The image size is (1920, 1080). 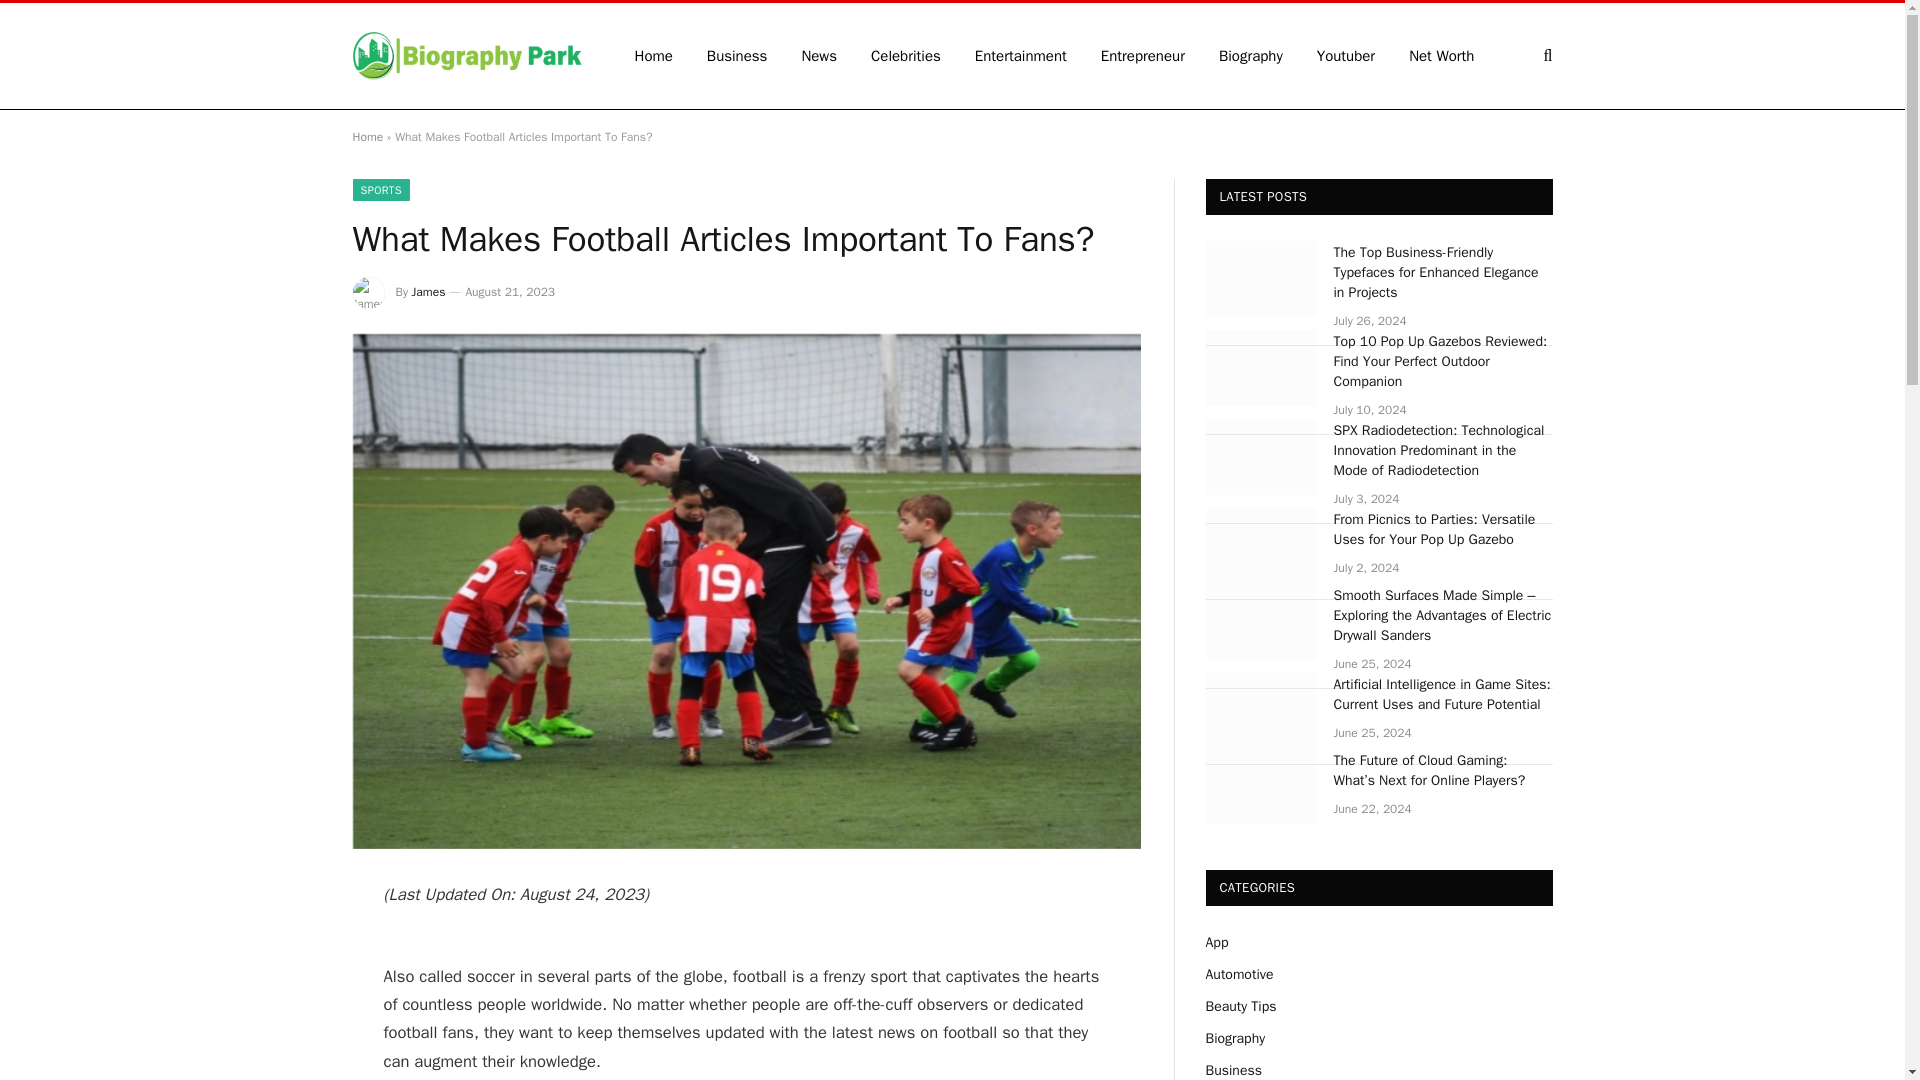 What do you see at coordinates (428, 292) in the screenshot?
I see `James` at bounding box center [428, 292].